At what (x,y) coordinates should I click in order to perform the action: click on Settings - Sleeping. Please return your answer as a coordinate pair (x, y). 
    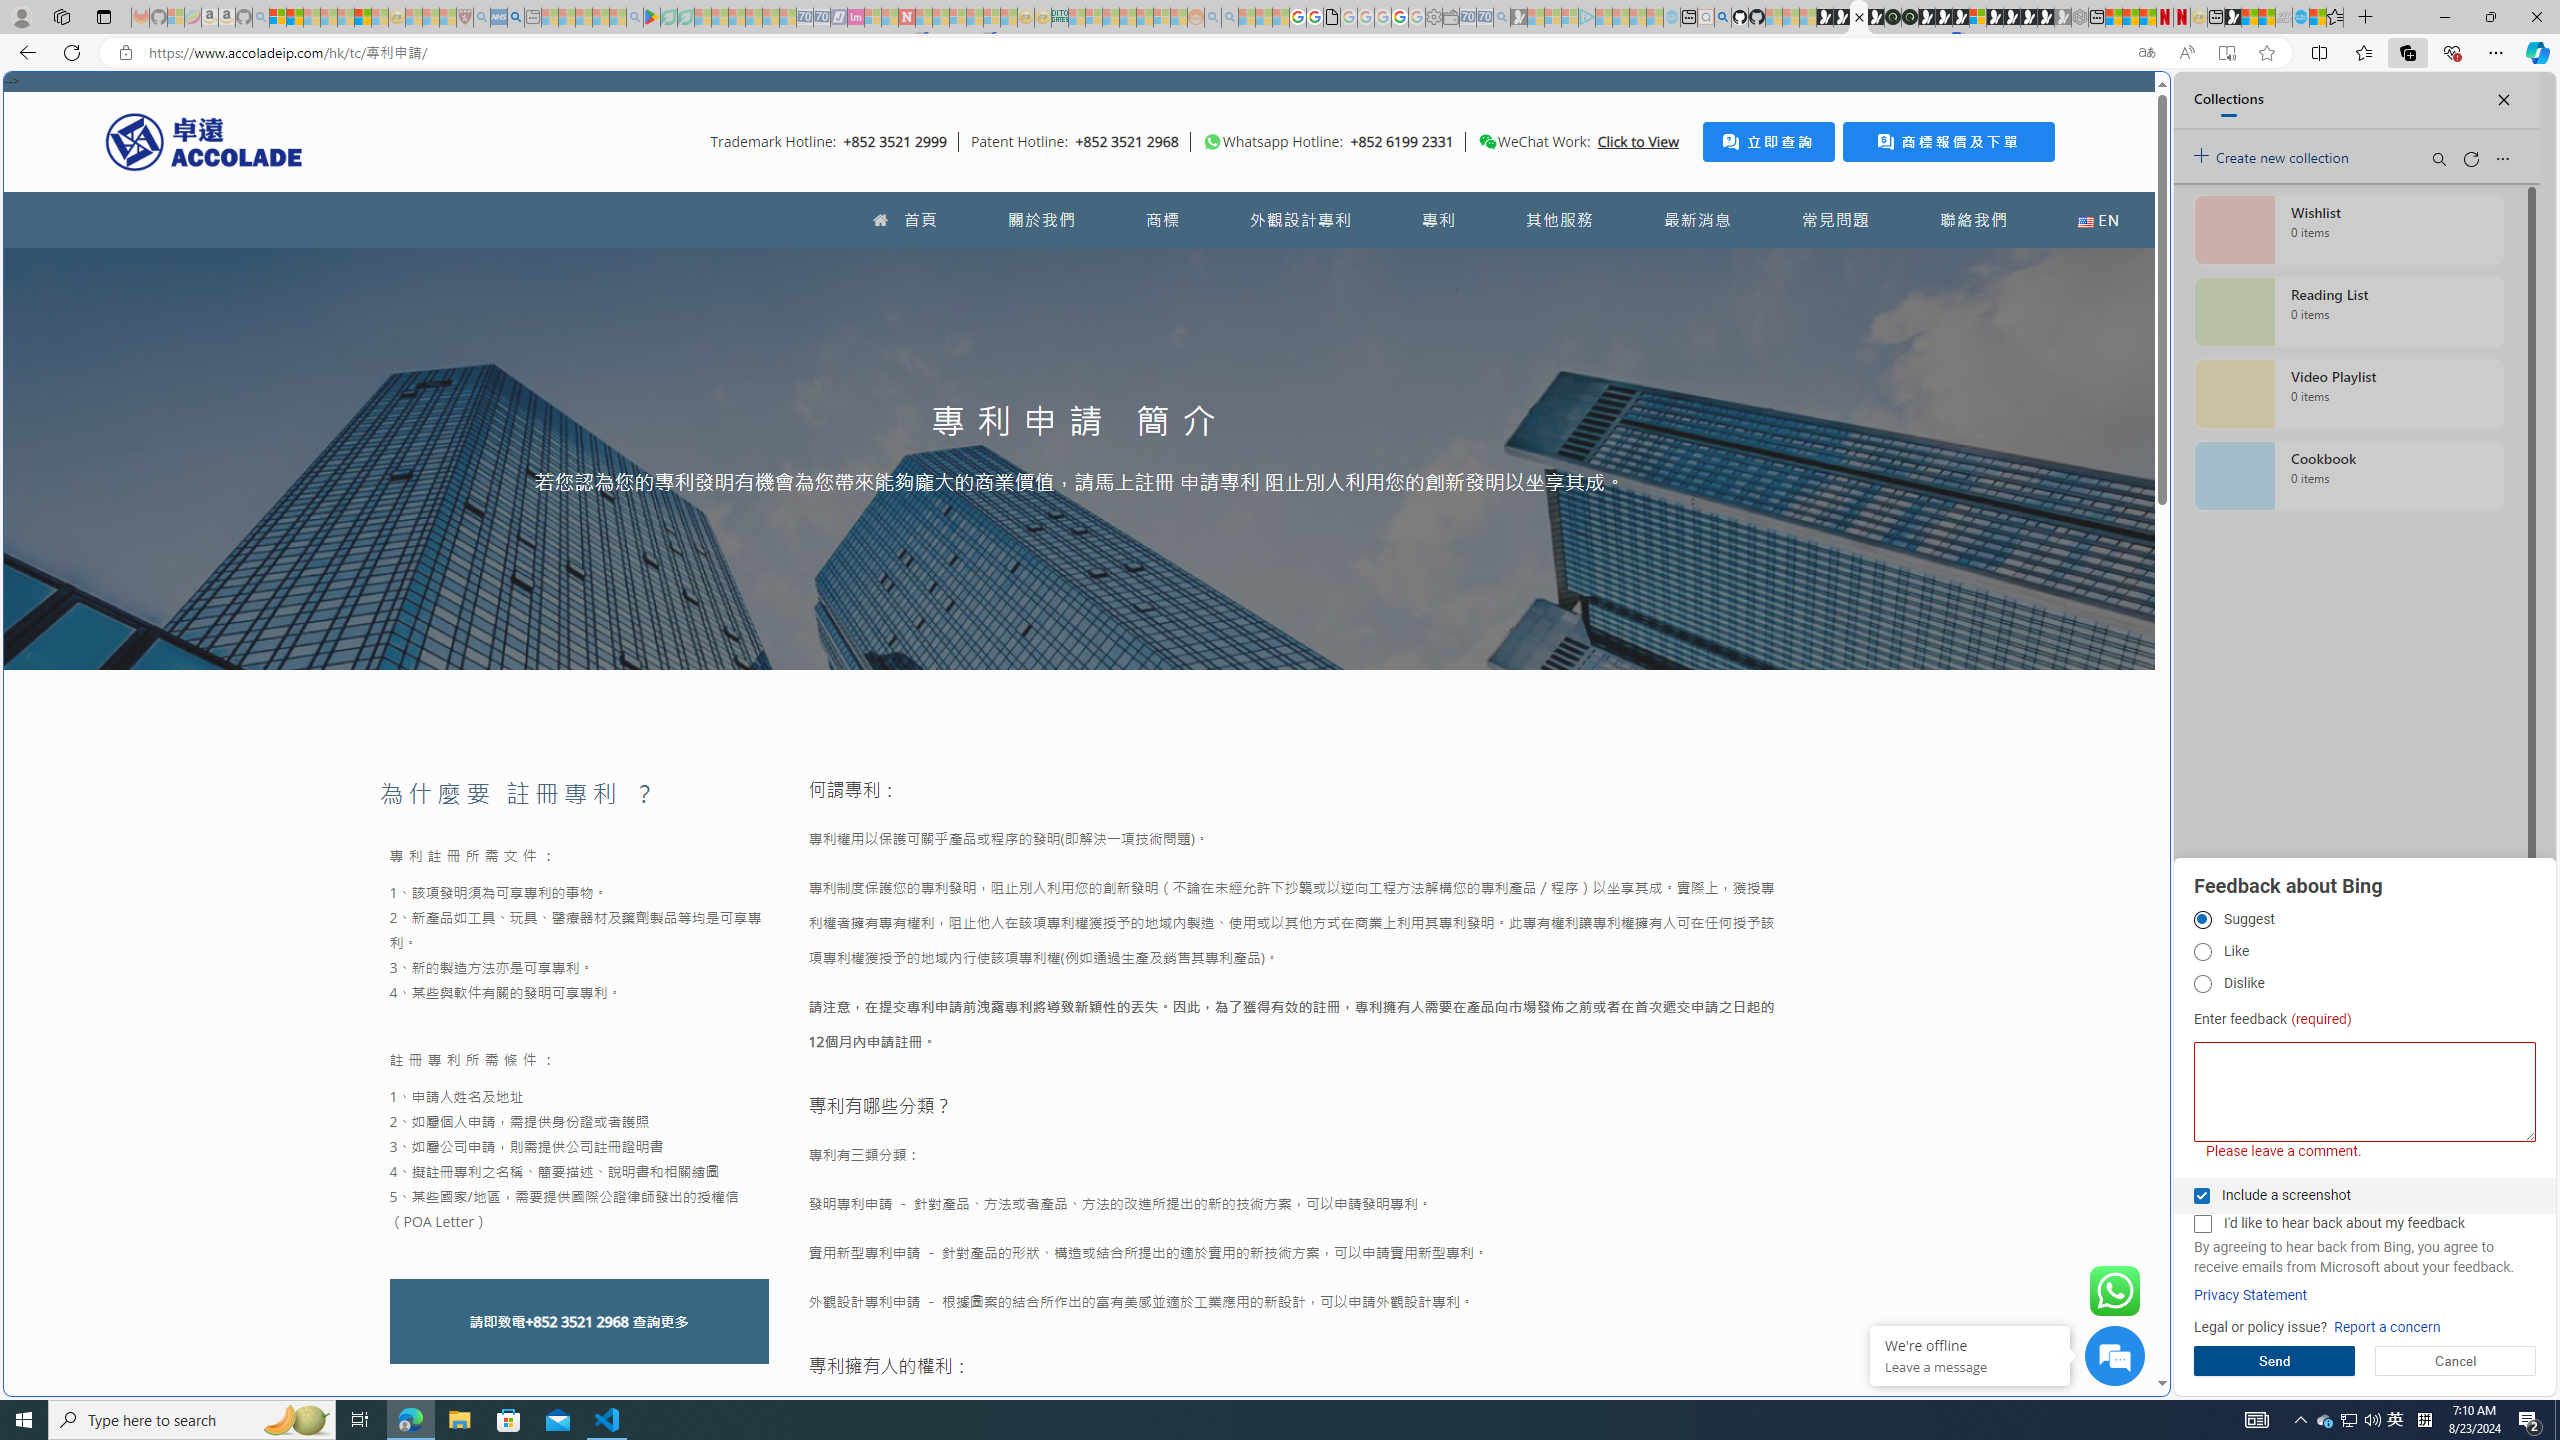
    Looking at the image, I should click on (1434, 17).